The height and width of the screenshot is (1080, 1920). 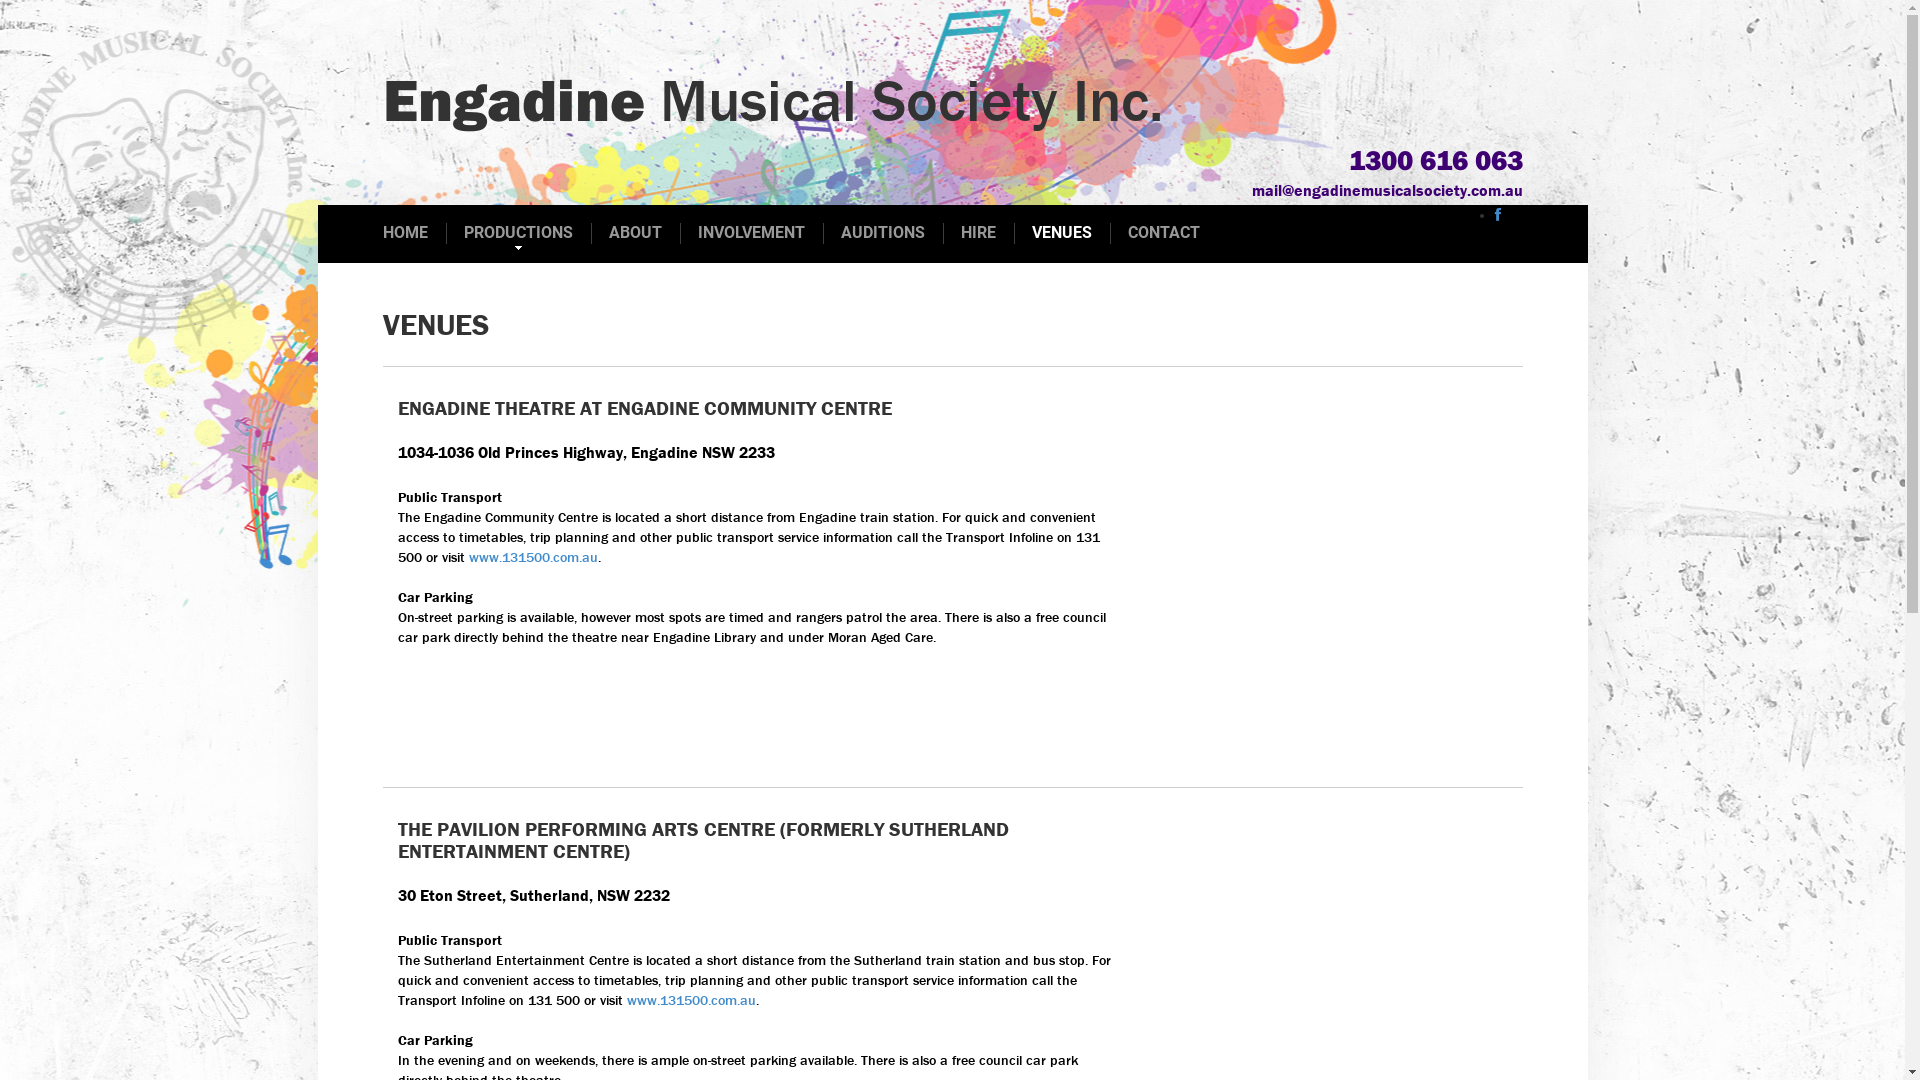 What do you see at coordinates (532, 557) in the screenshot?
I see `www.131500.com.au` at bounding box center [532, 557].